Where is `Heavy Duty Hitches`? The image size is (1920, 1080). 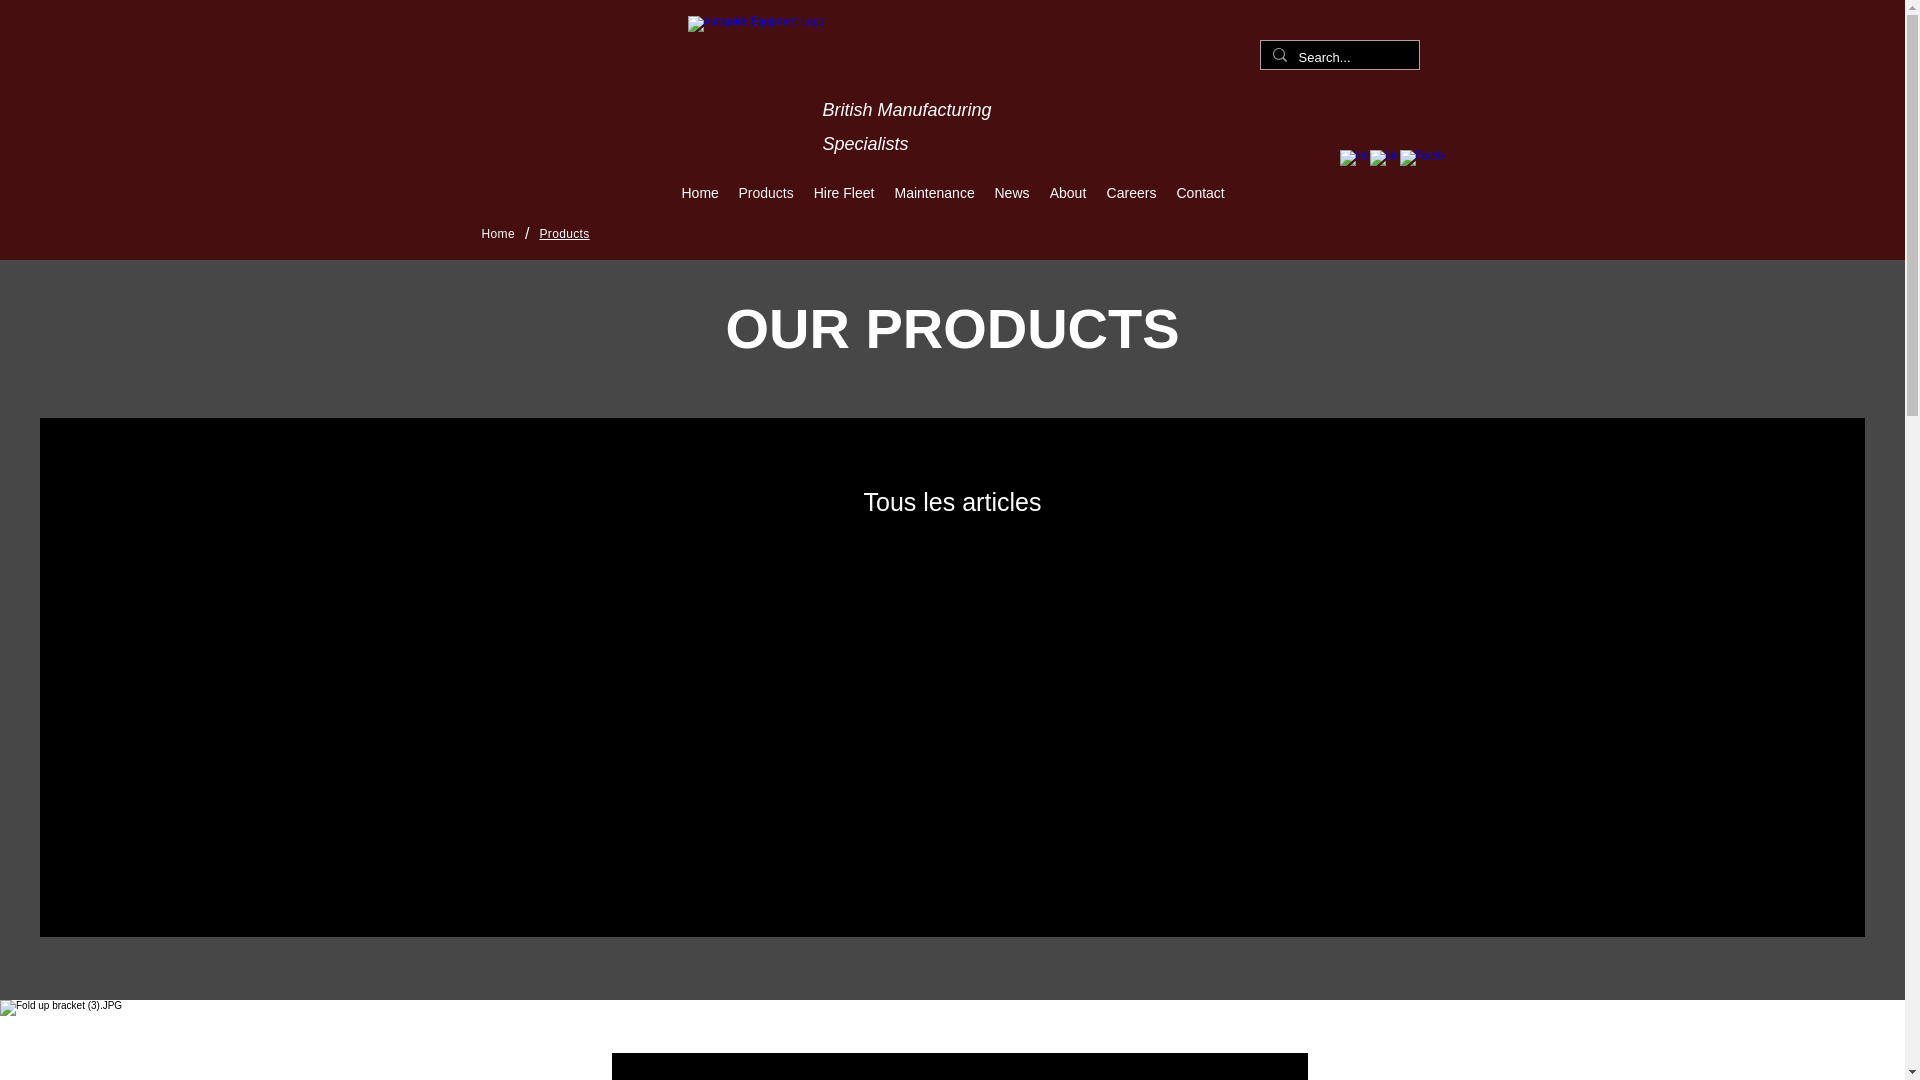 Heavy Duty Hitches is located at coordinates (802, 862).